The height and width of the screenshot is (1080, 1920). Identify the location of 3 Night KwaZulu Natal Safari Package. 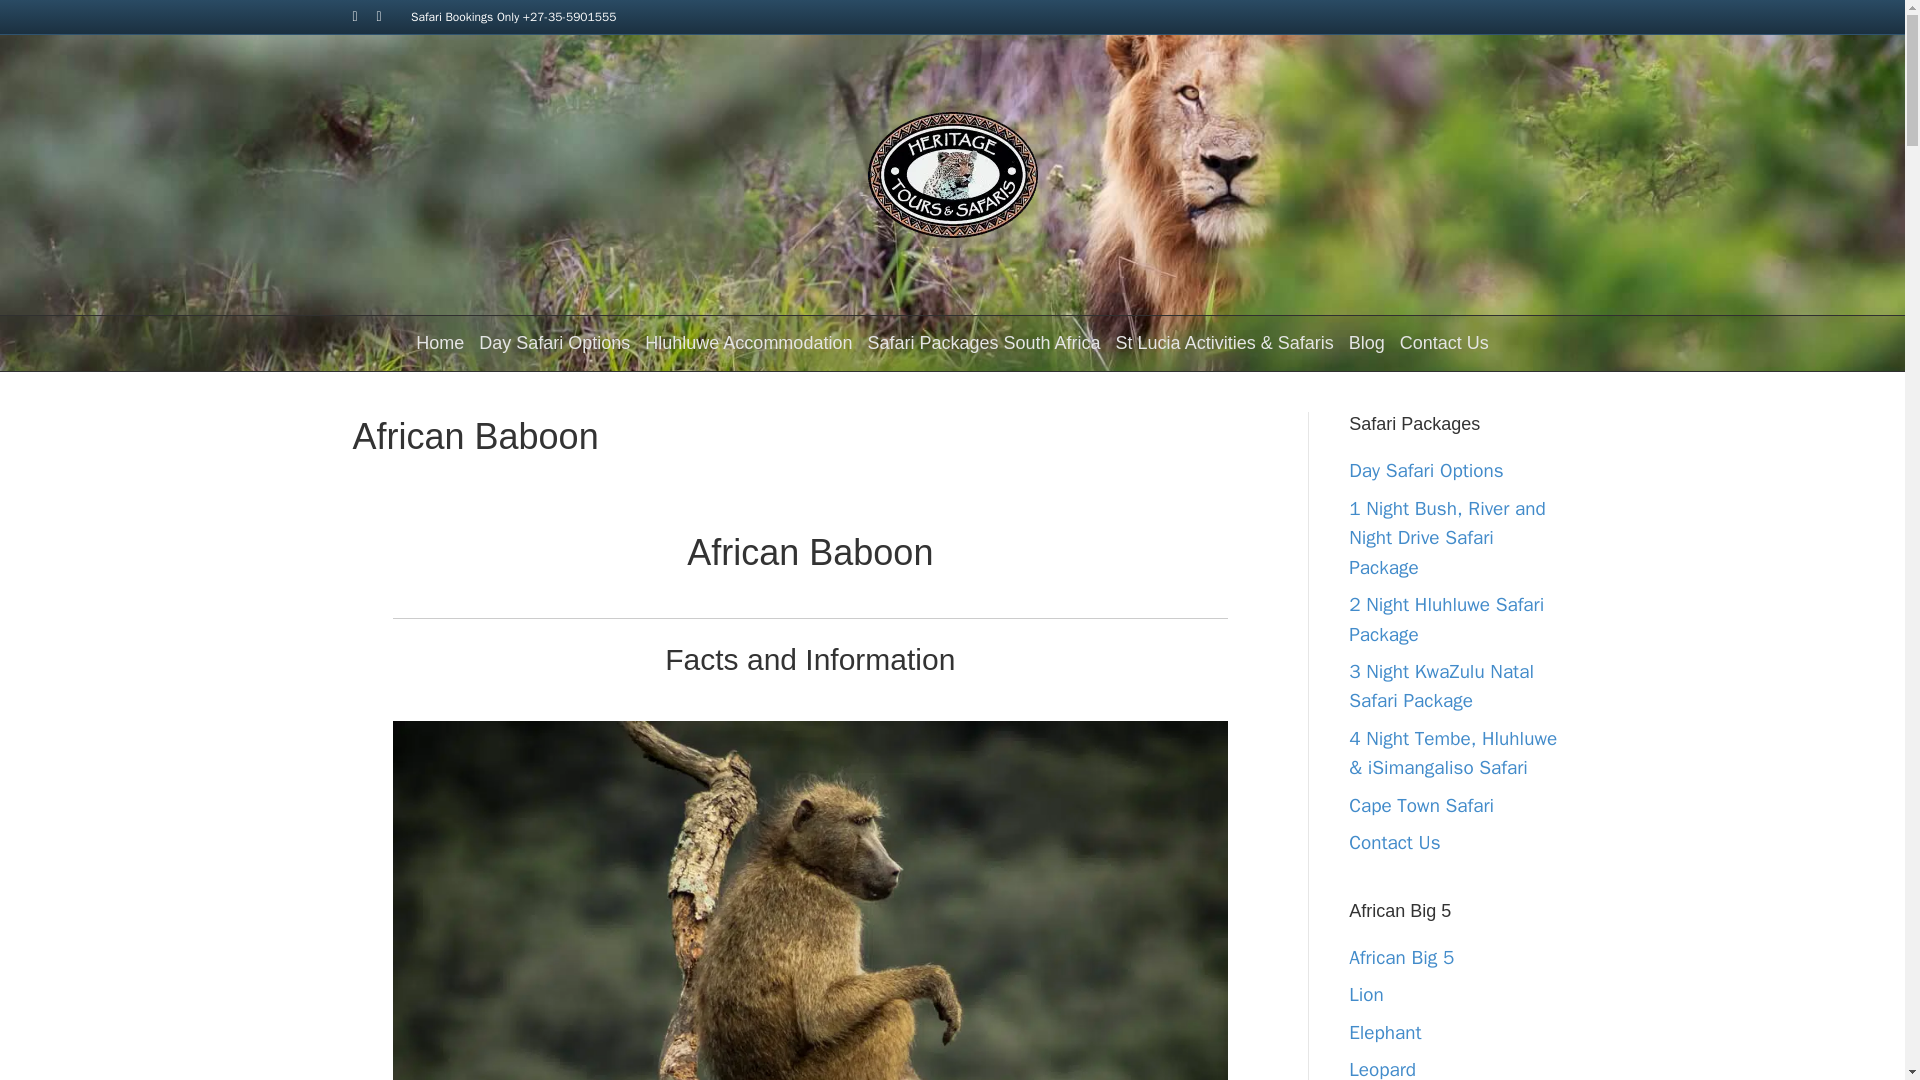
(1442, 686).